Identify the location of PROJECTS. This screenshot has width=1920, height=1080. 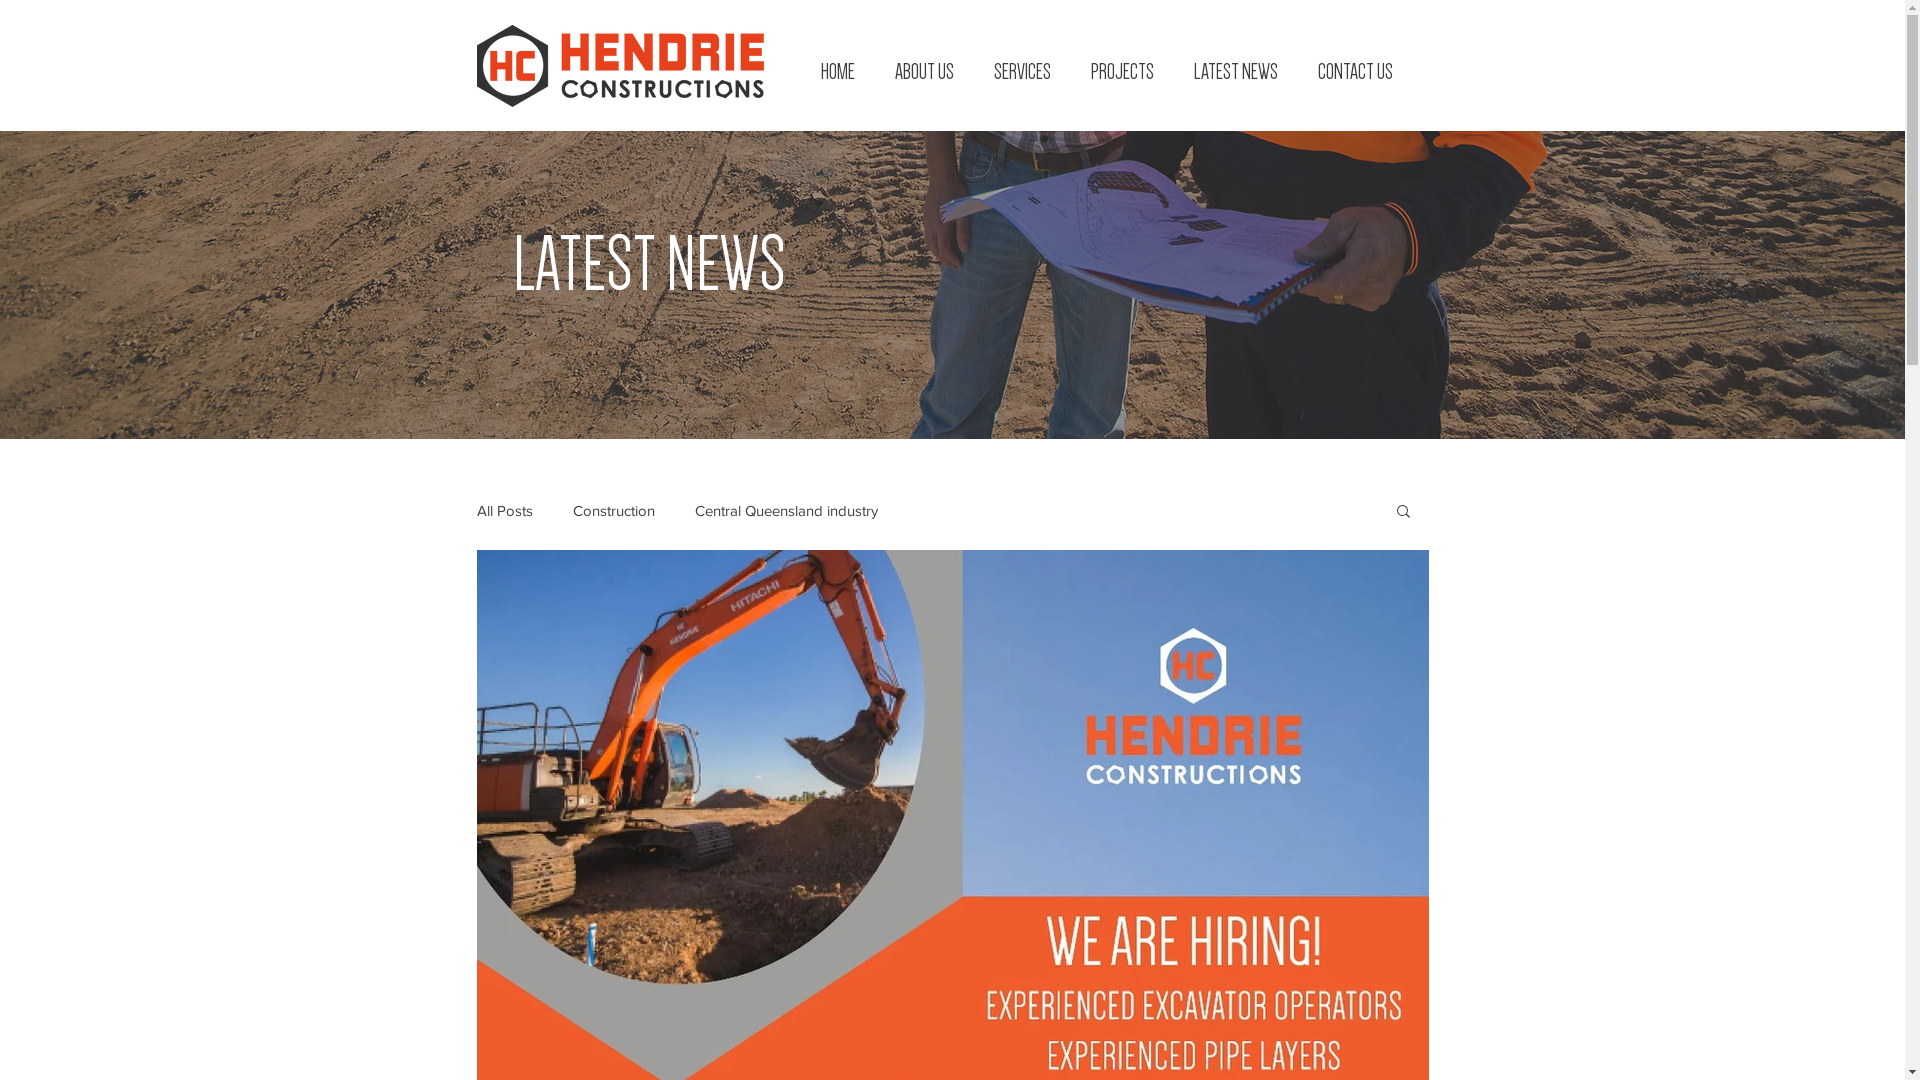
(1122, 71).